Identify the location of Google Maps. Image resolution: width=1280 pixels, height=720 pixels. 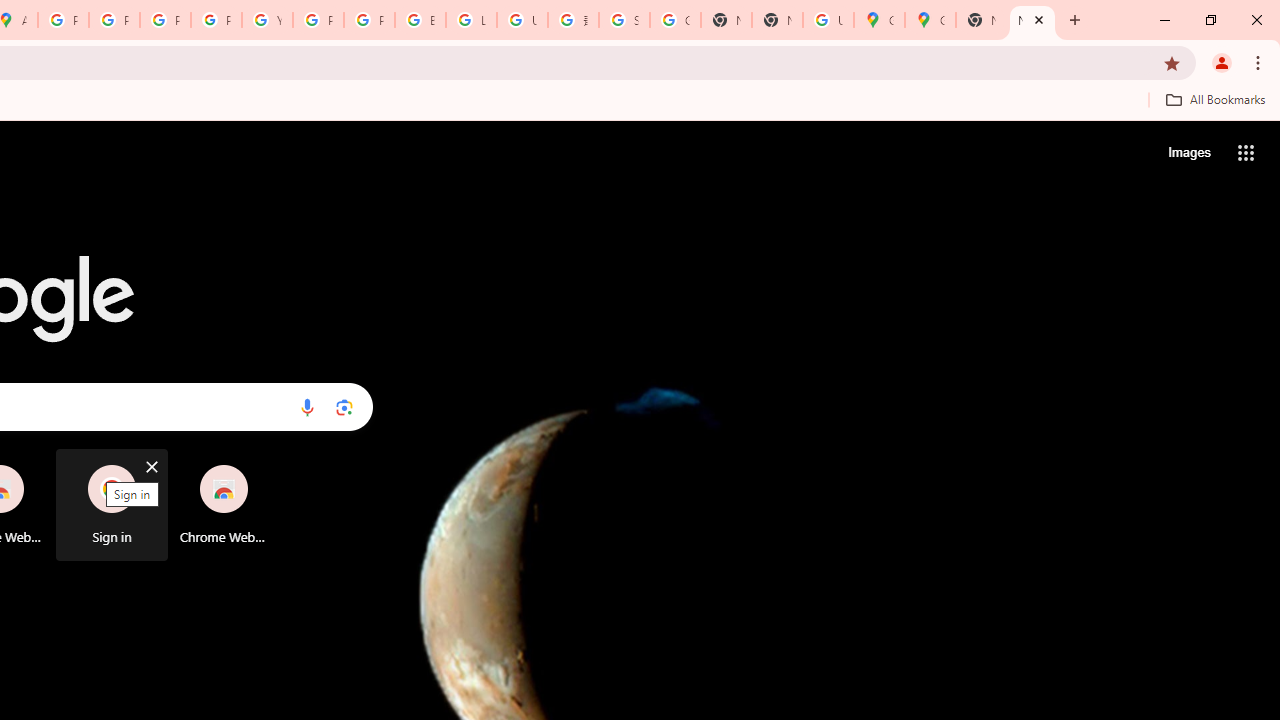
(878, 20).